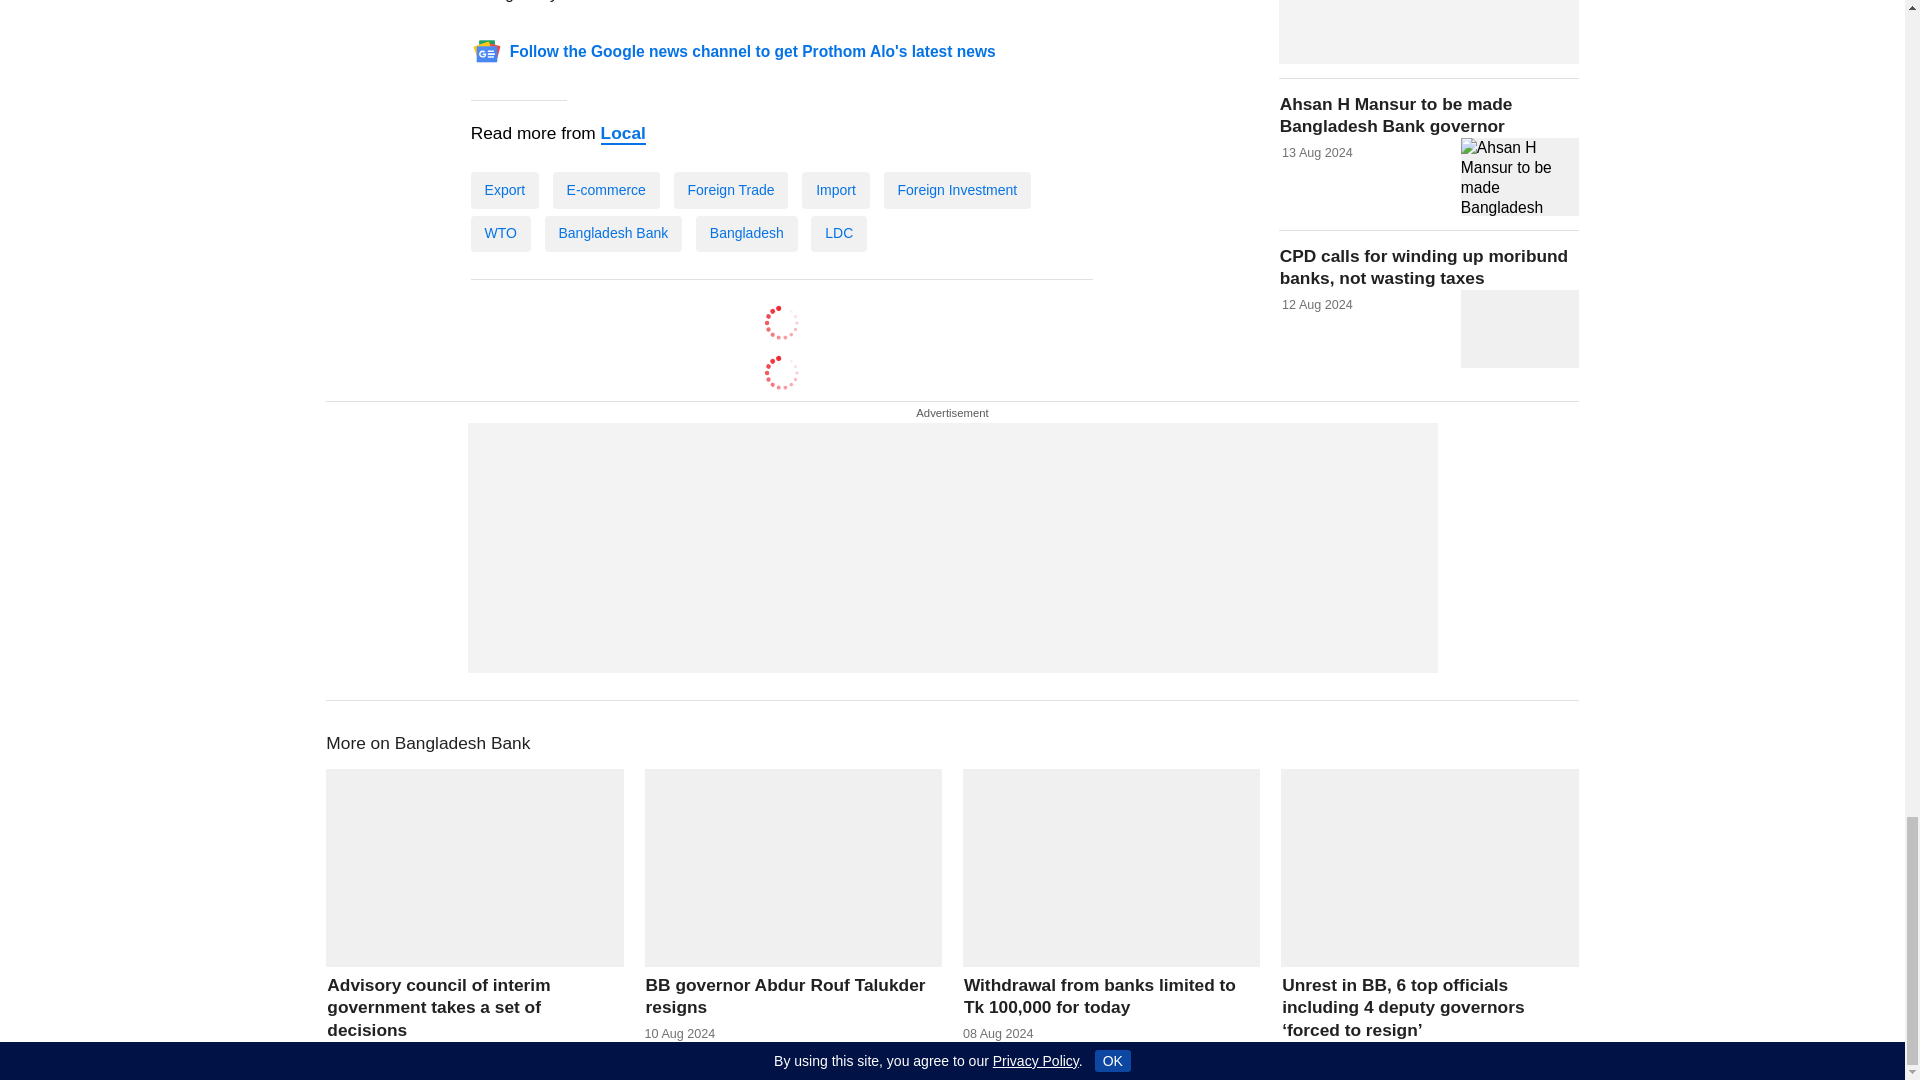 The width and height of the screenshot is (1920, 1080). I want to click on Local, so click(622, 134).